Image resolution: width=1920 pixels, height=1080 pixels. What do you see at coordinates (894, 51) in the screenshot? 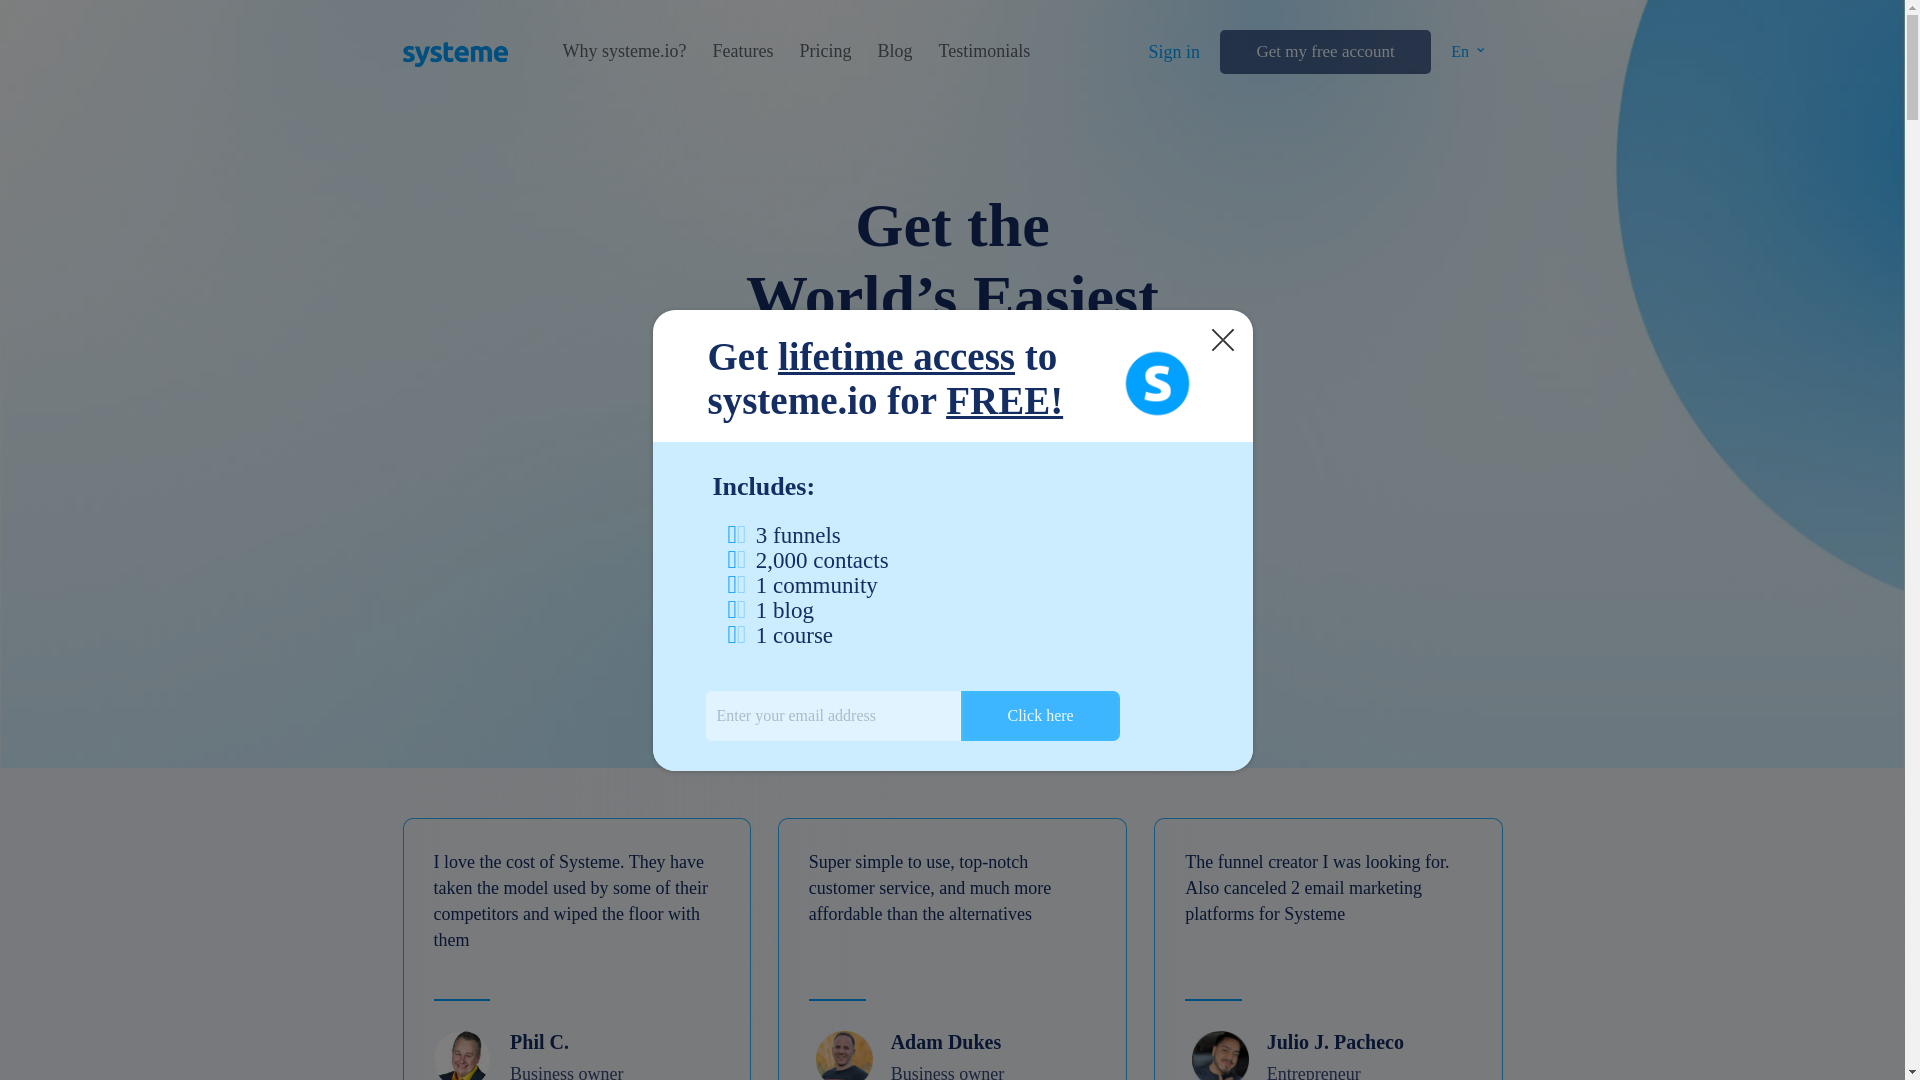
I see `Blog` at bounding box center [894, 51].